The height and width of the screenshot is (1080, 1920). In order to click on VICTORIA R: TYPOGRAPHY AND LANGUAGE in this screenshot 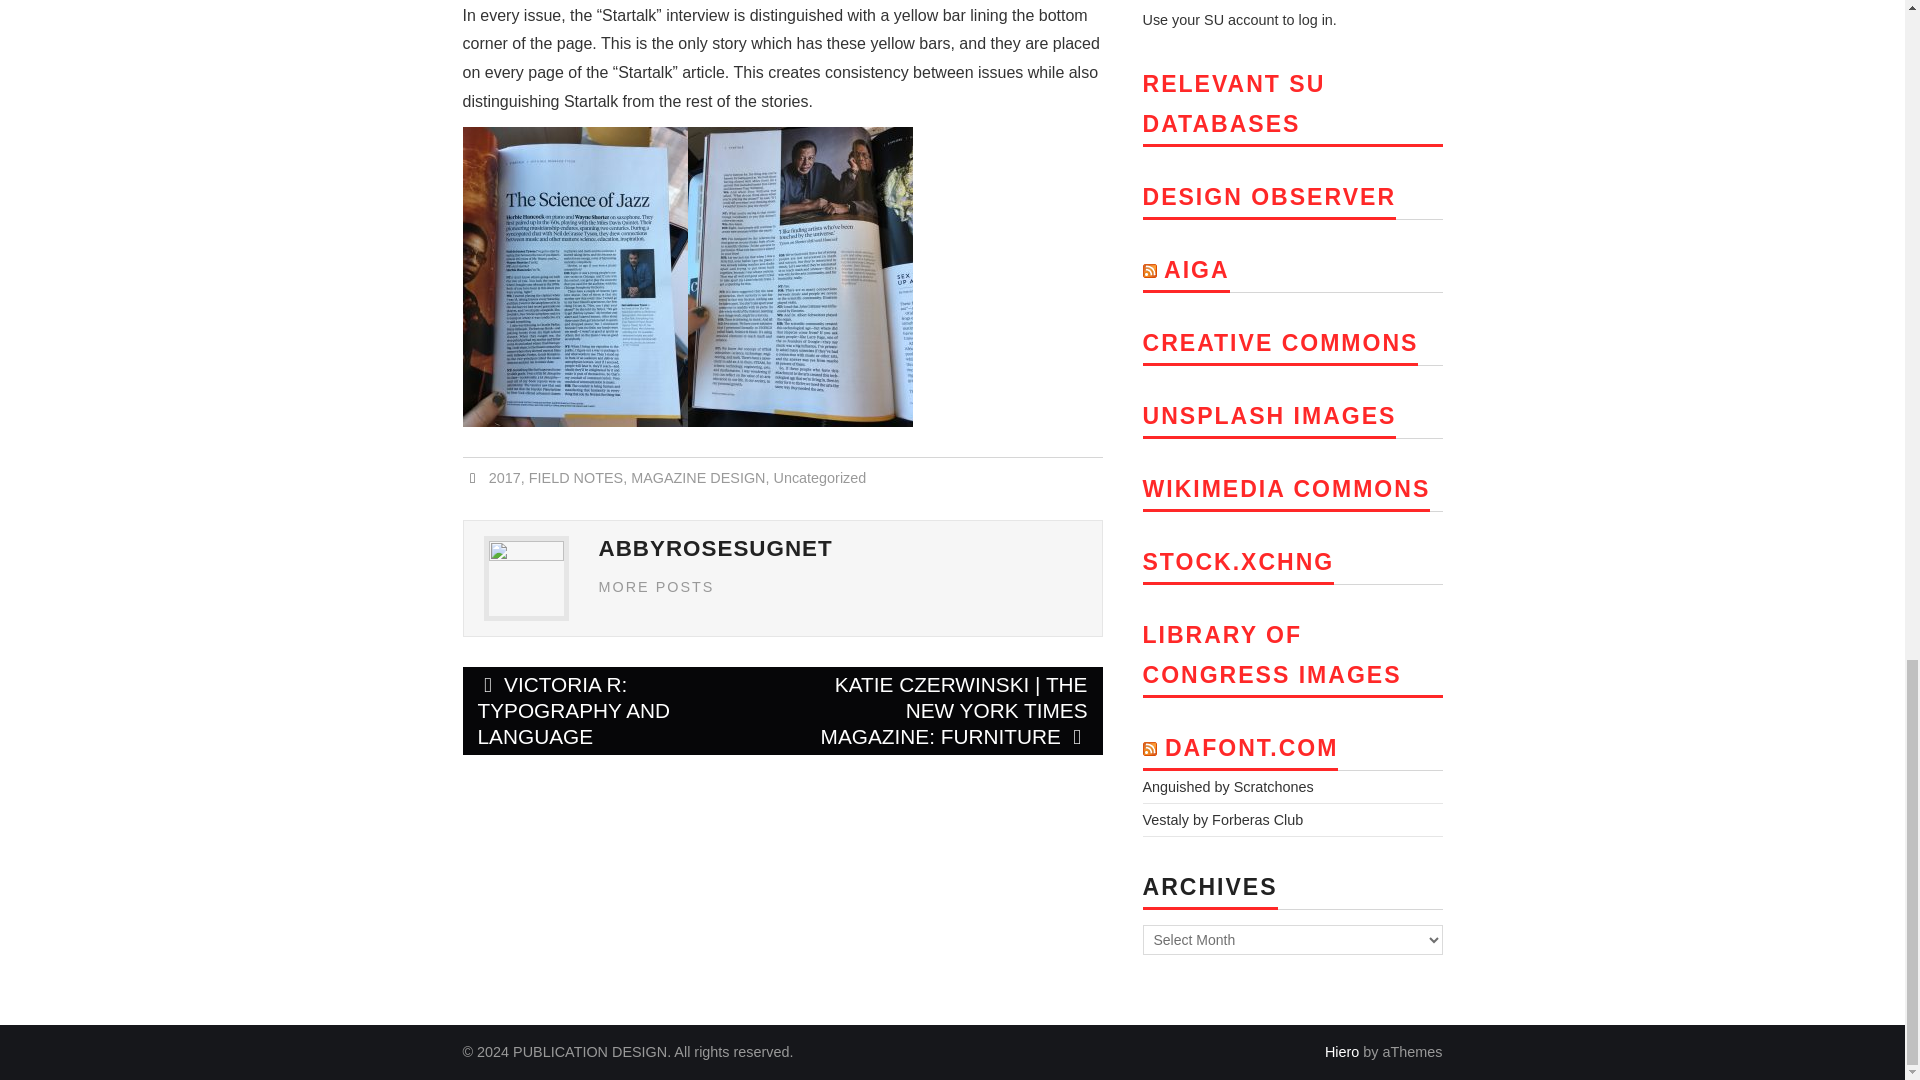, I will do `click(622, 710)`.